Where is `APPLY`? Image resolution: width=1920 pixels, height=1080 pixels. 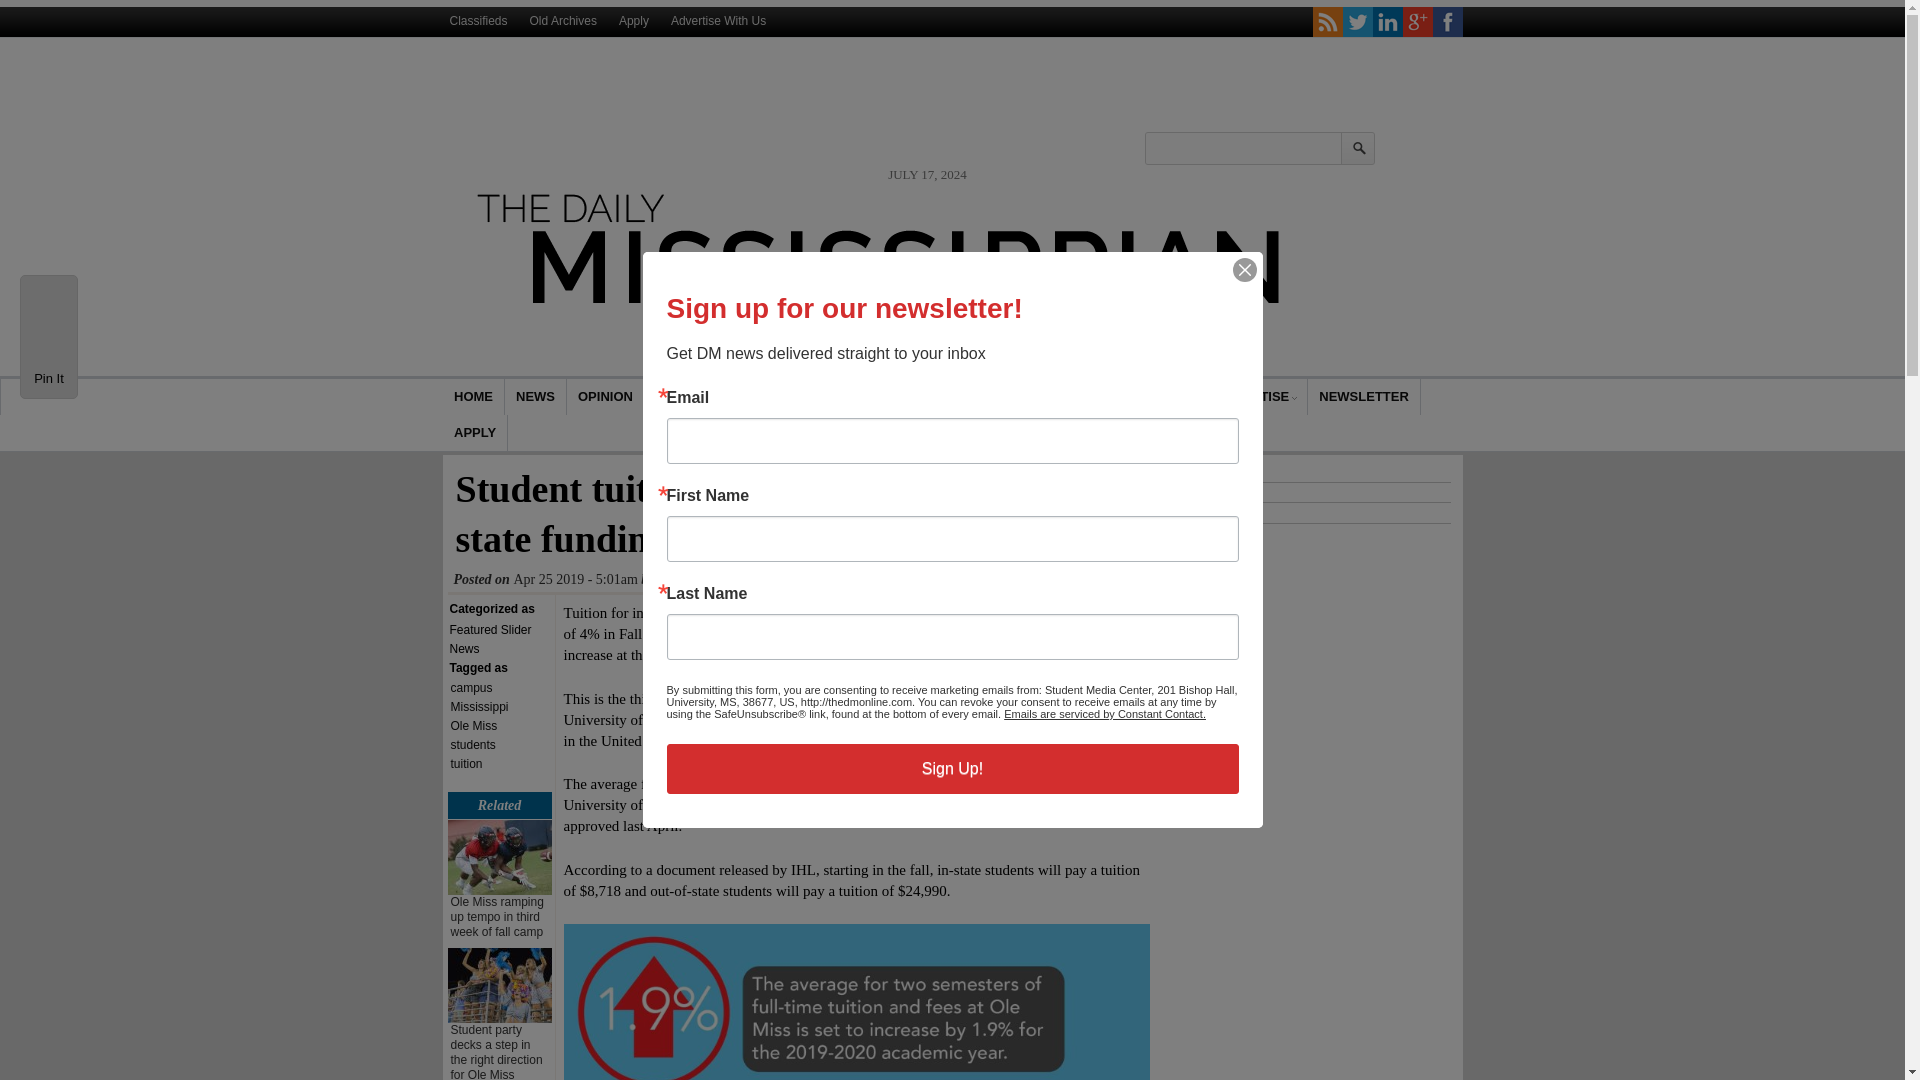
APPLY is located at coordinates (474, 432).